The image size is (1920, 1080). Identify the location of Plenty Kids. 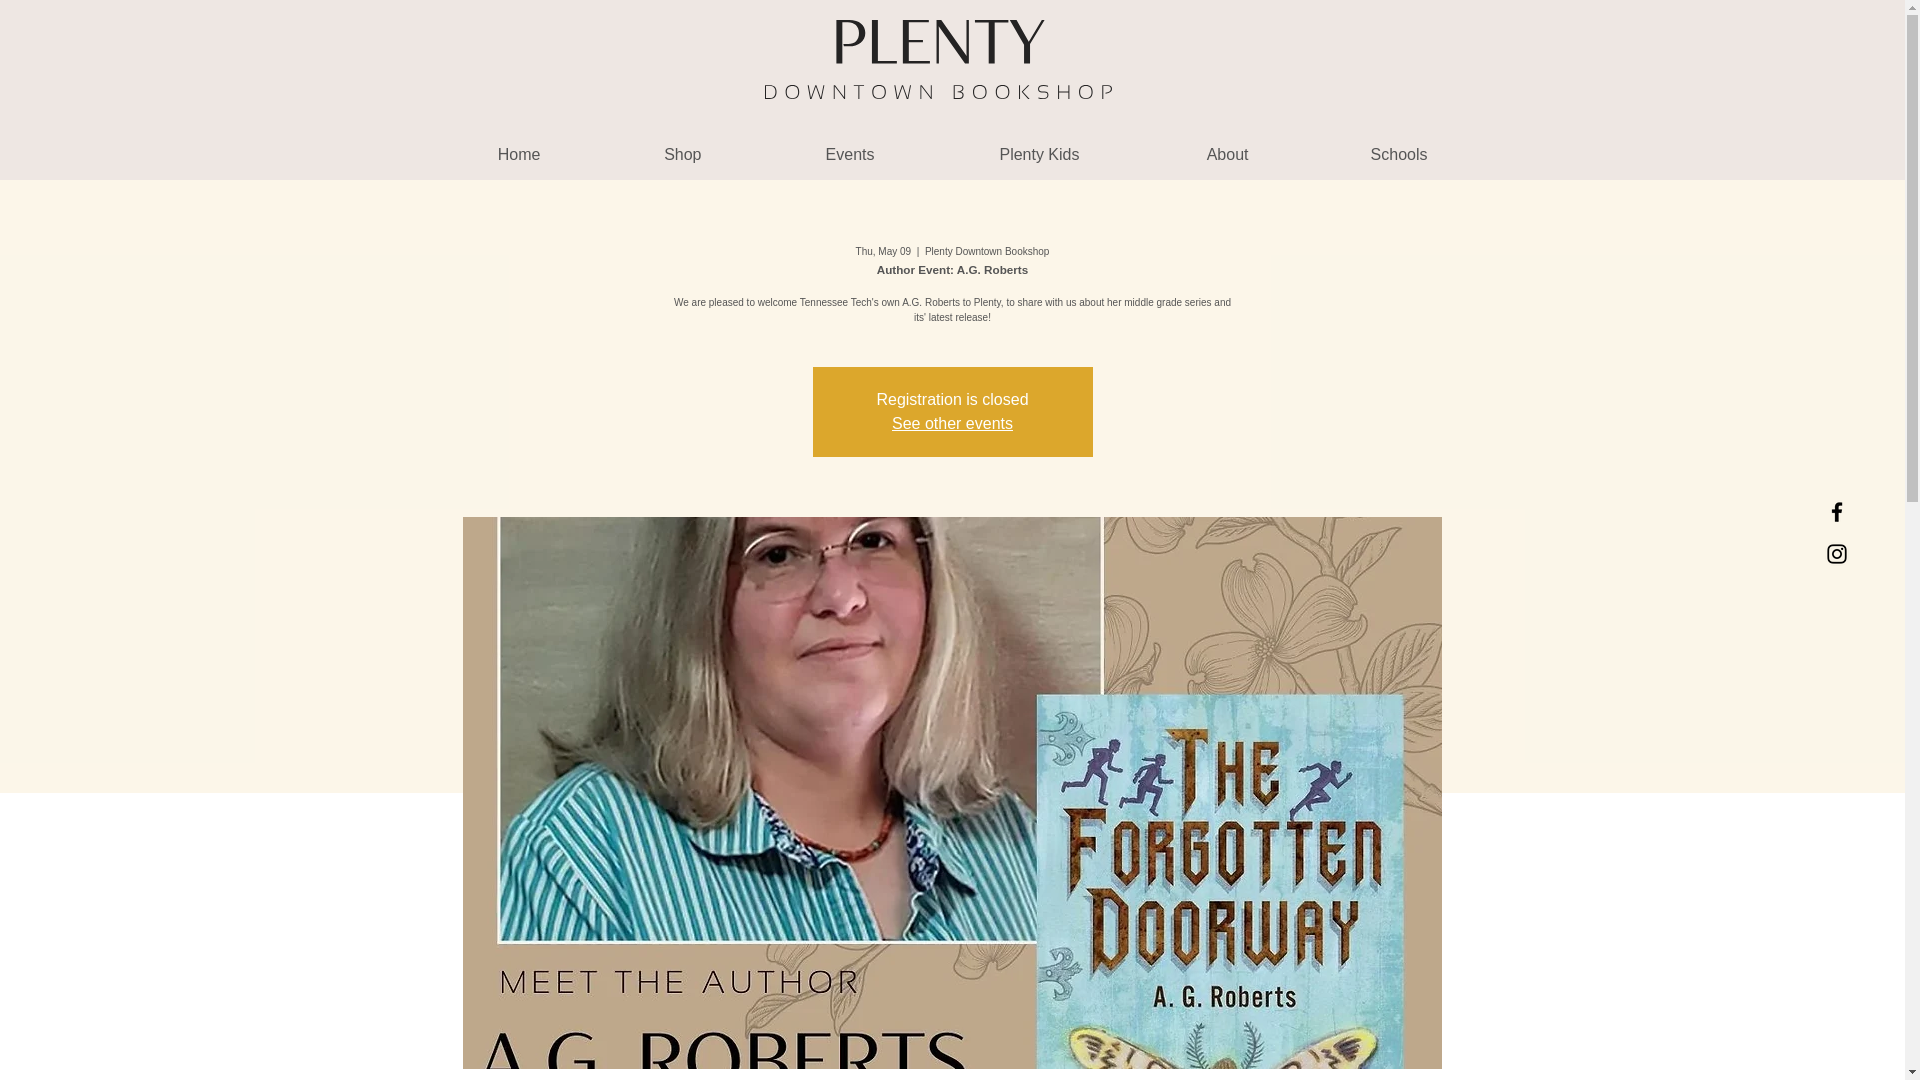
(992, 154).